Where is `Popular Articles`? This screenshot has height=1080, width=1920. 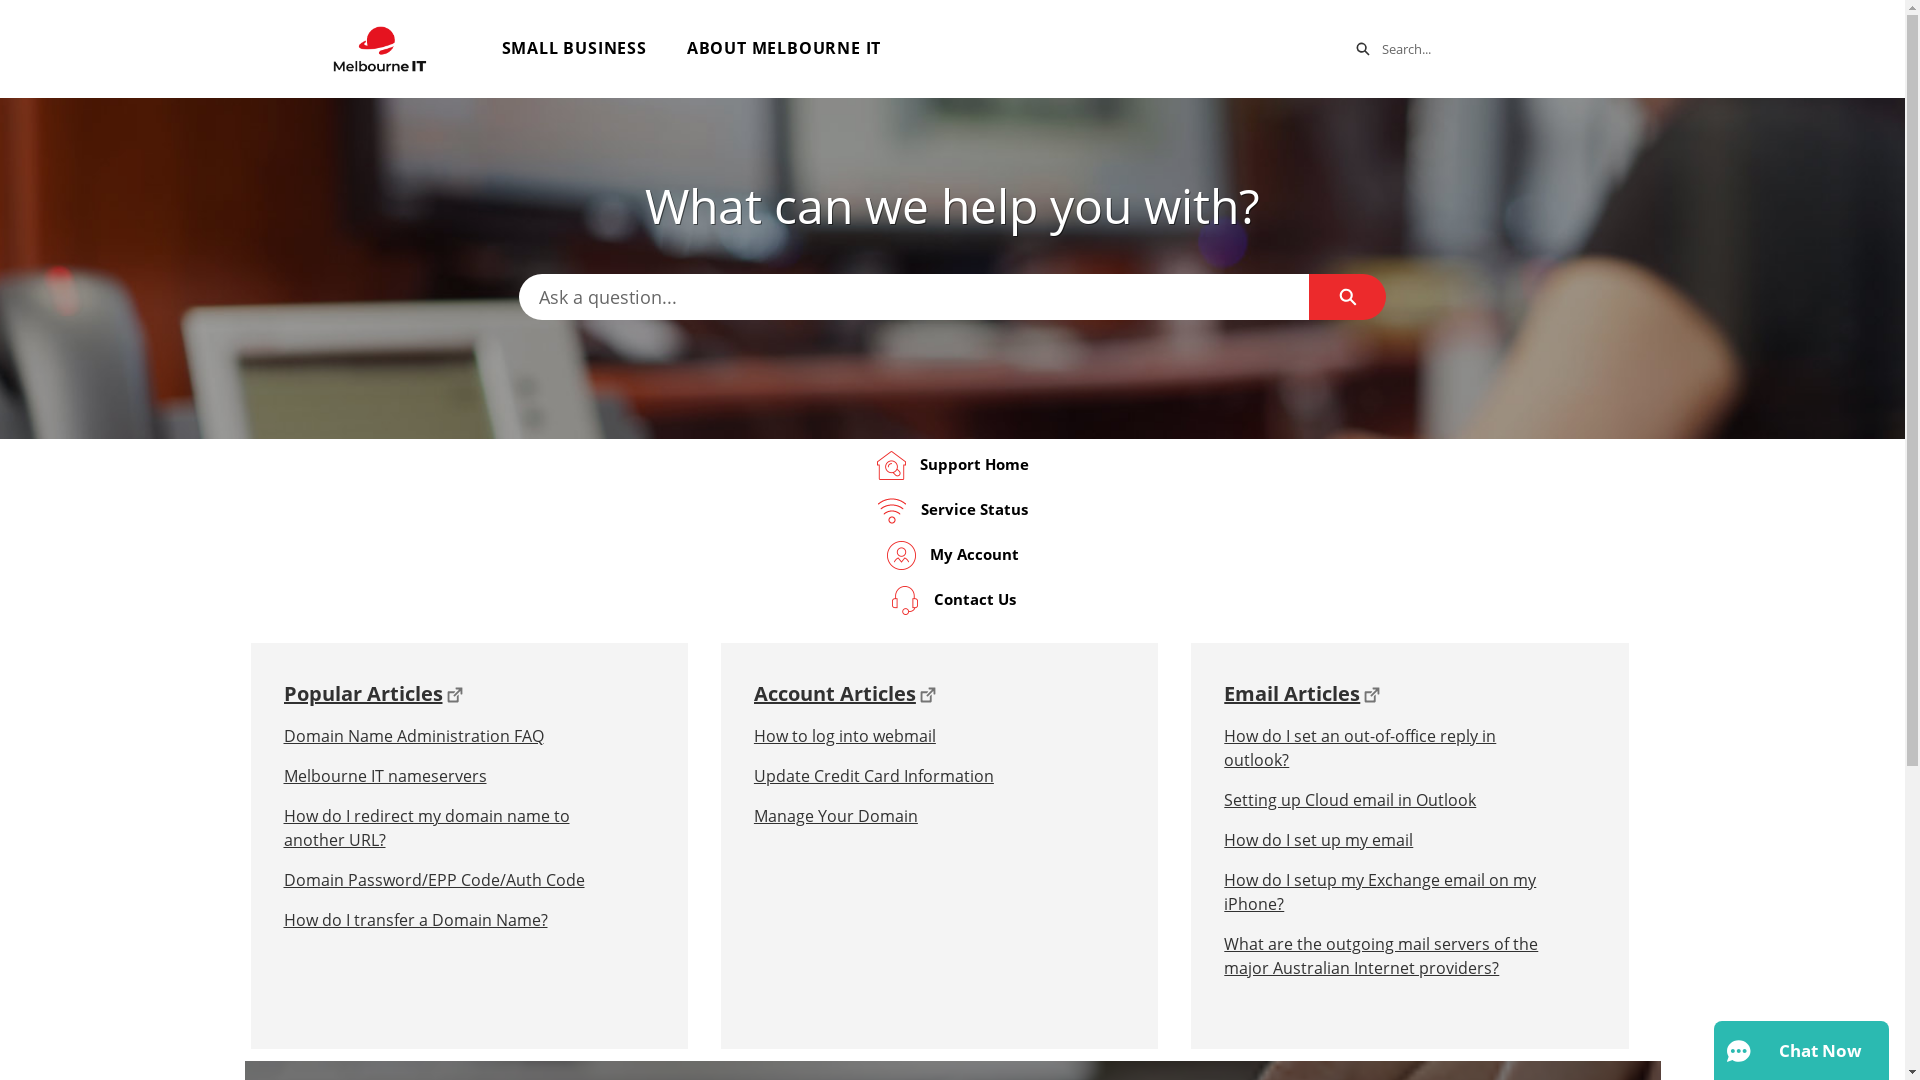 Popular Articles is located at coordinates (364, 694).